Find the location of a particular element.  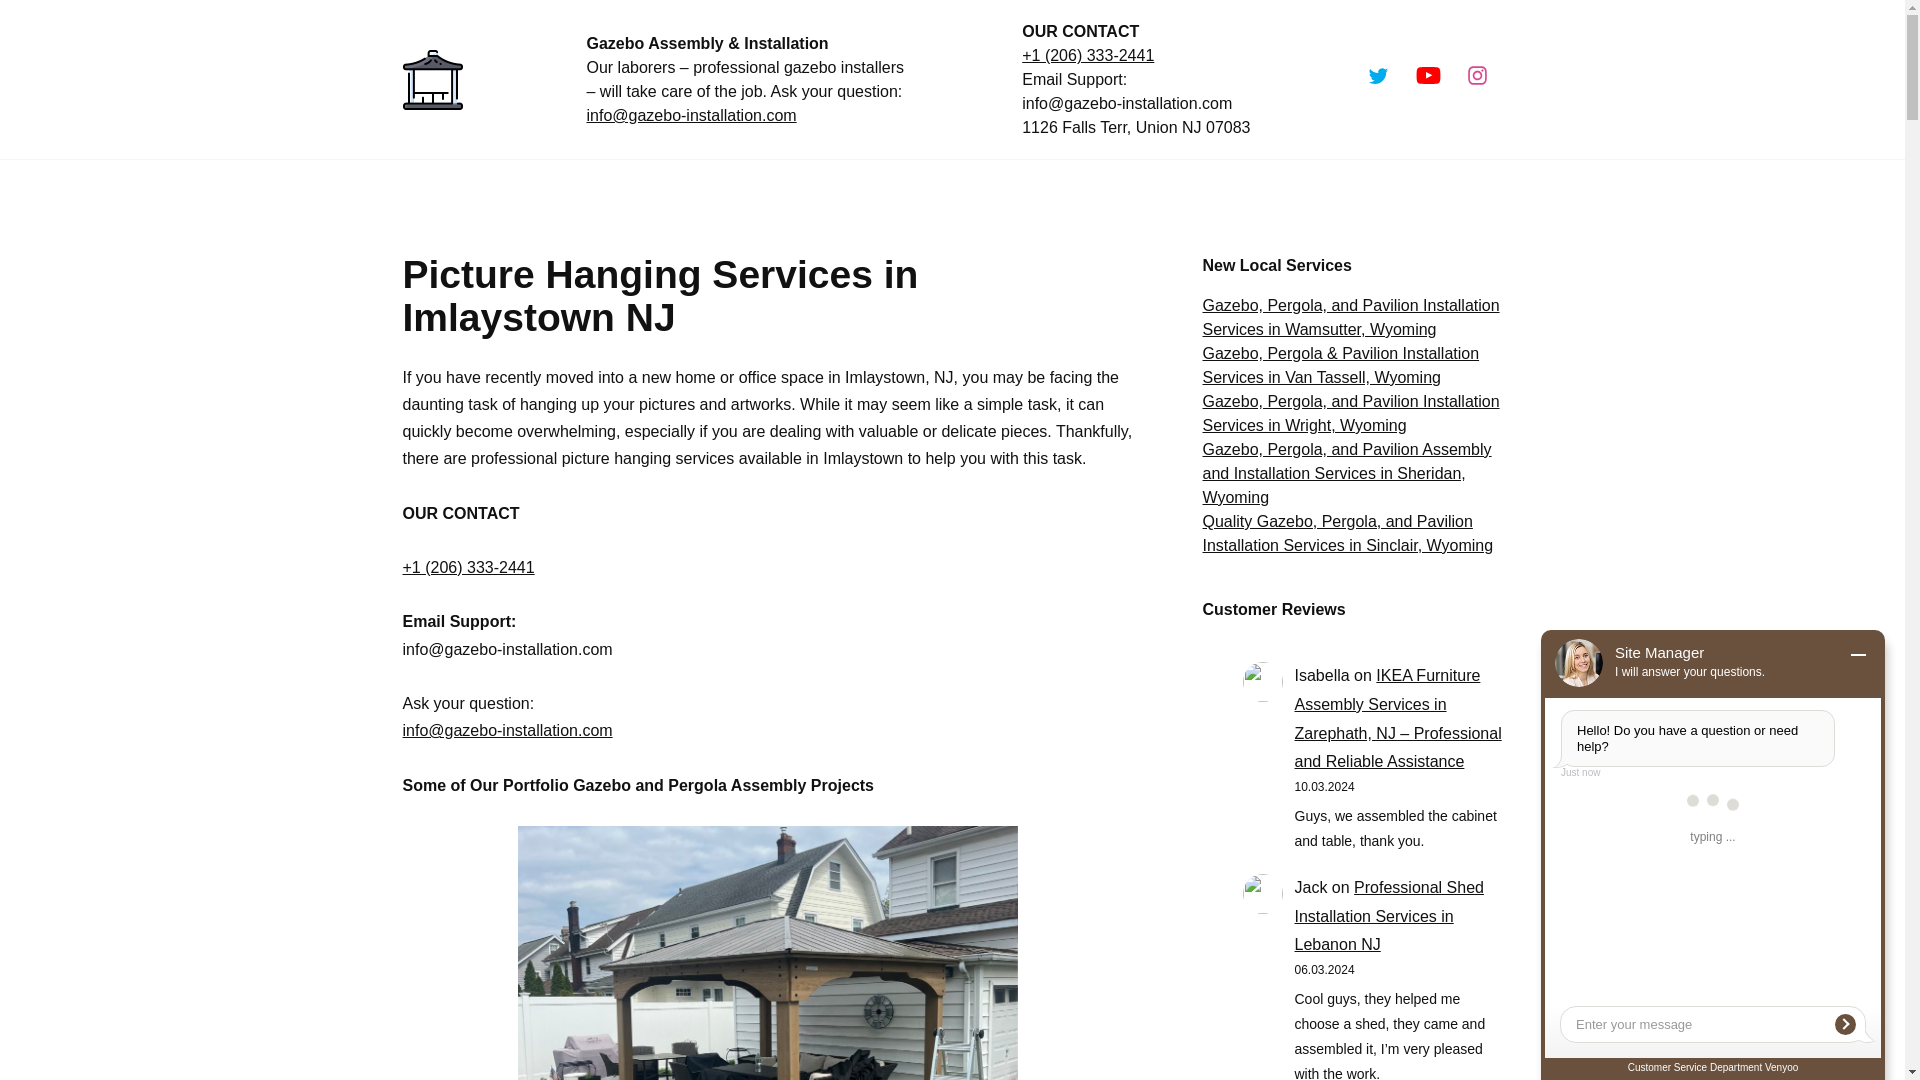

PORTFOLIO is located at coordinates (1028, 191).